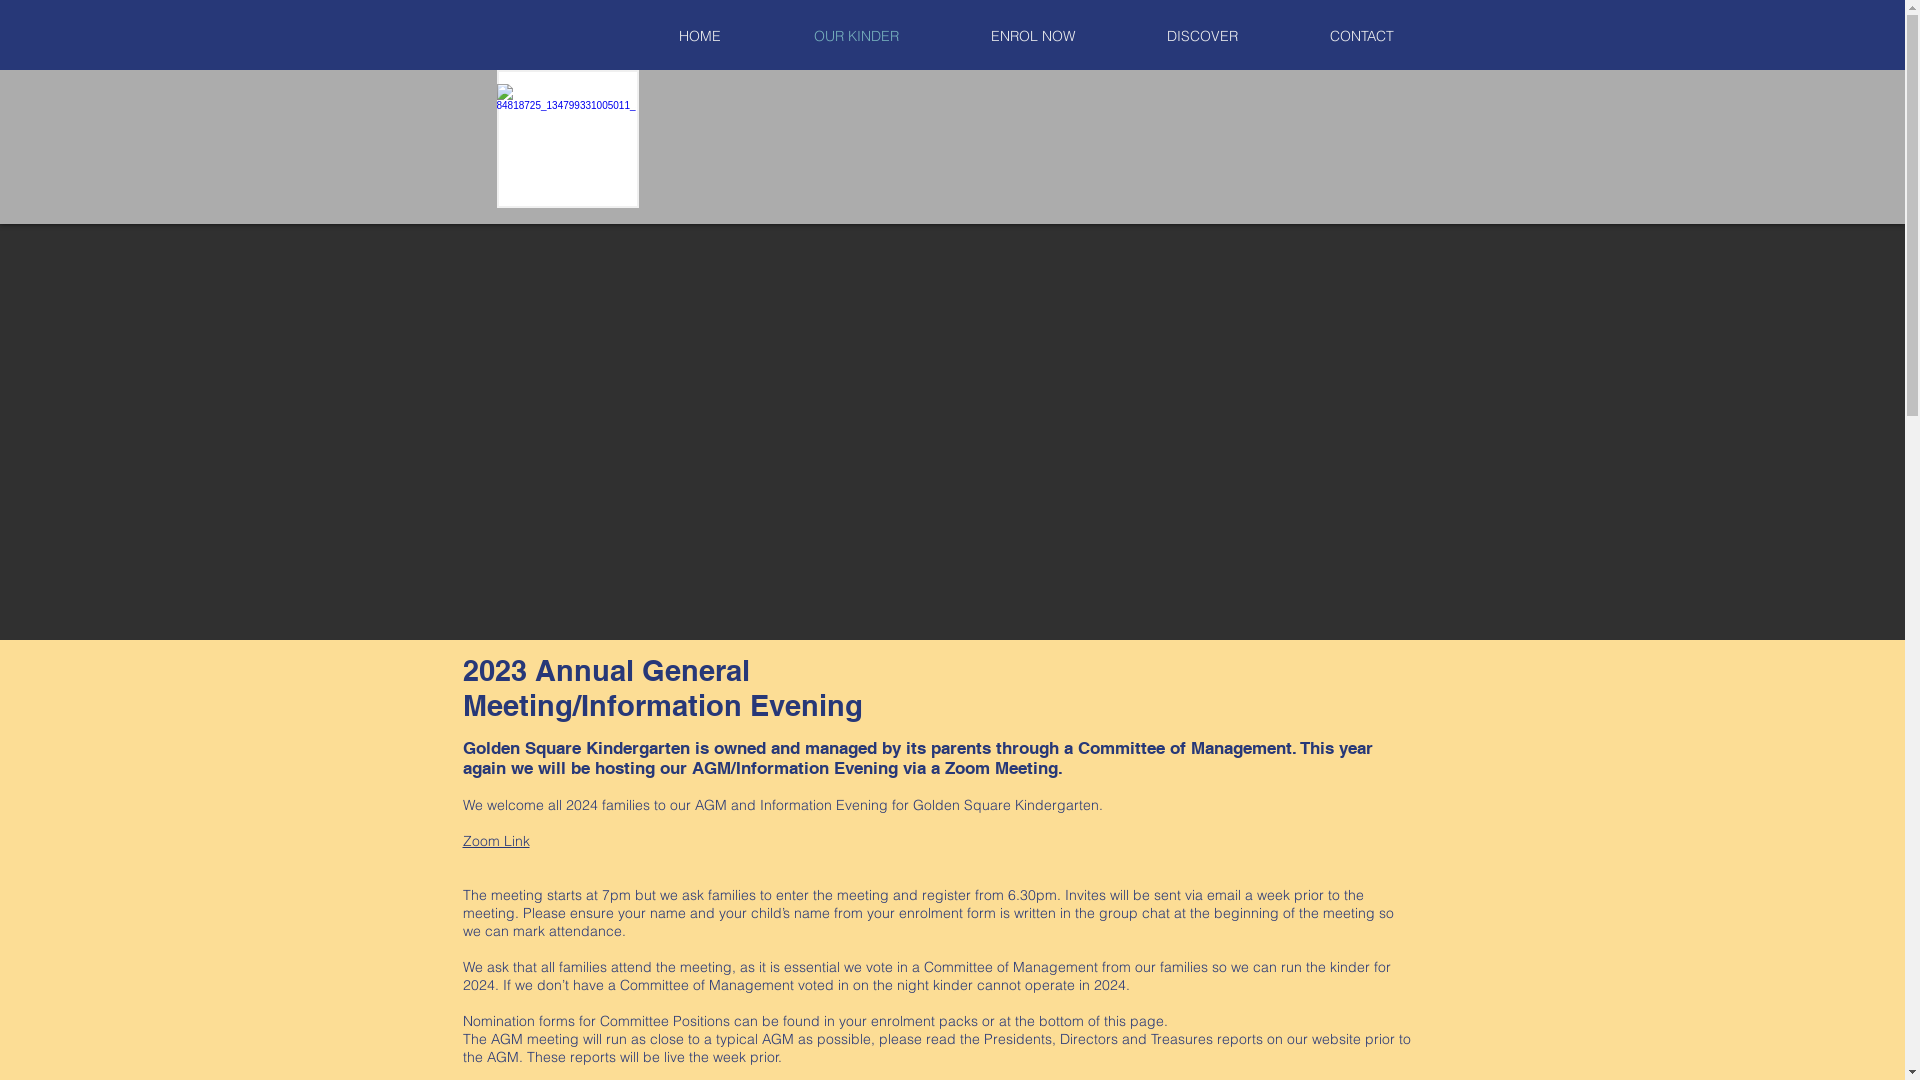  Describe the element at coordinates (856, 36) in the screenshot. I see `OUR KINDER` at that location.